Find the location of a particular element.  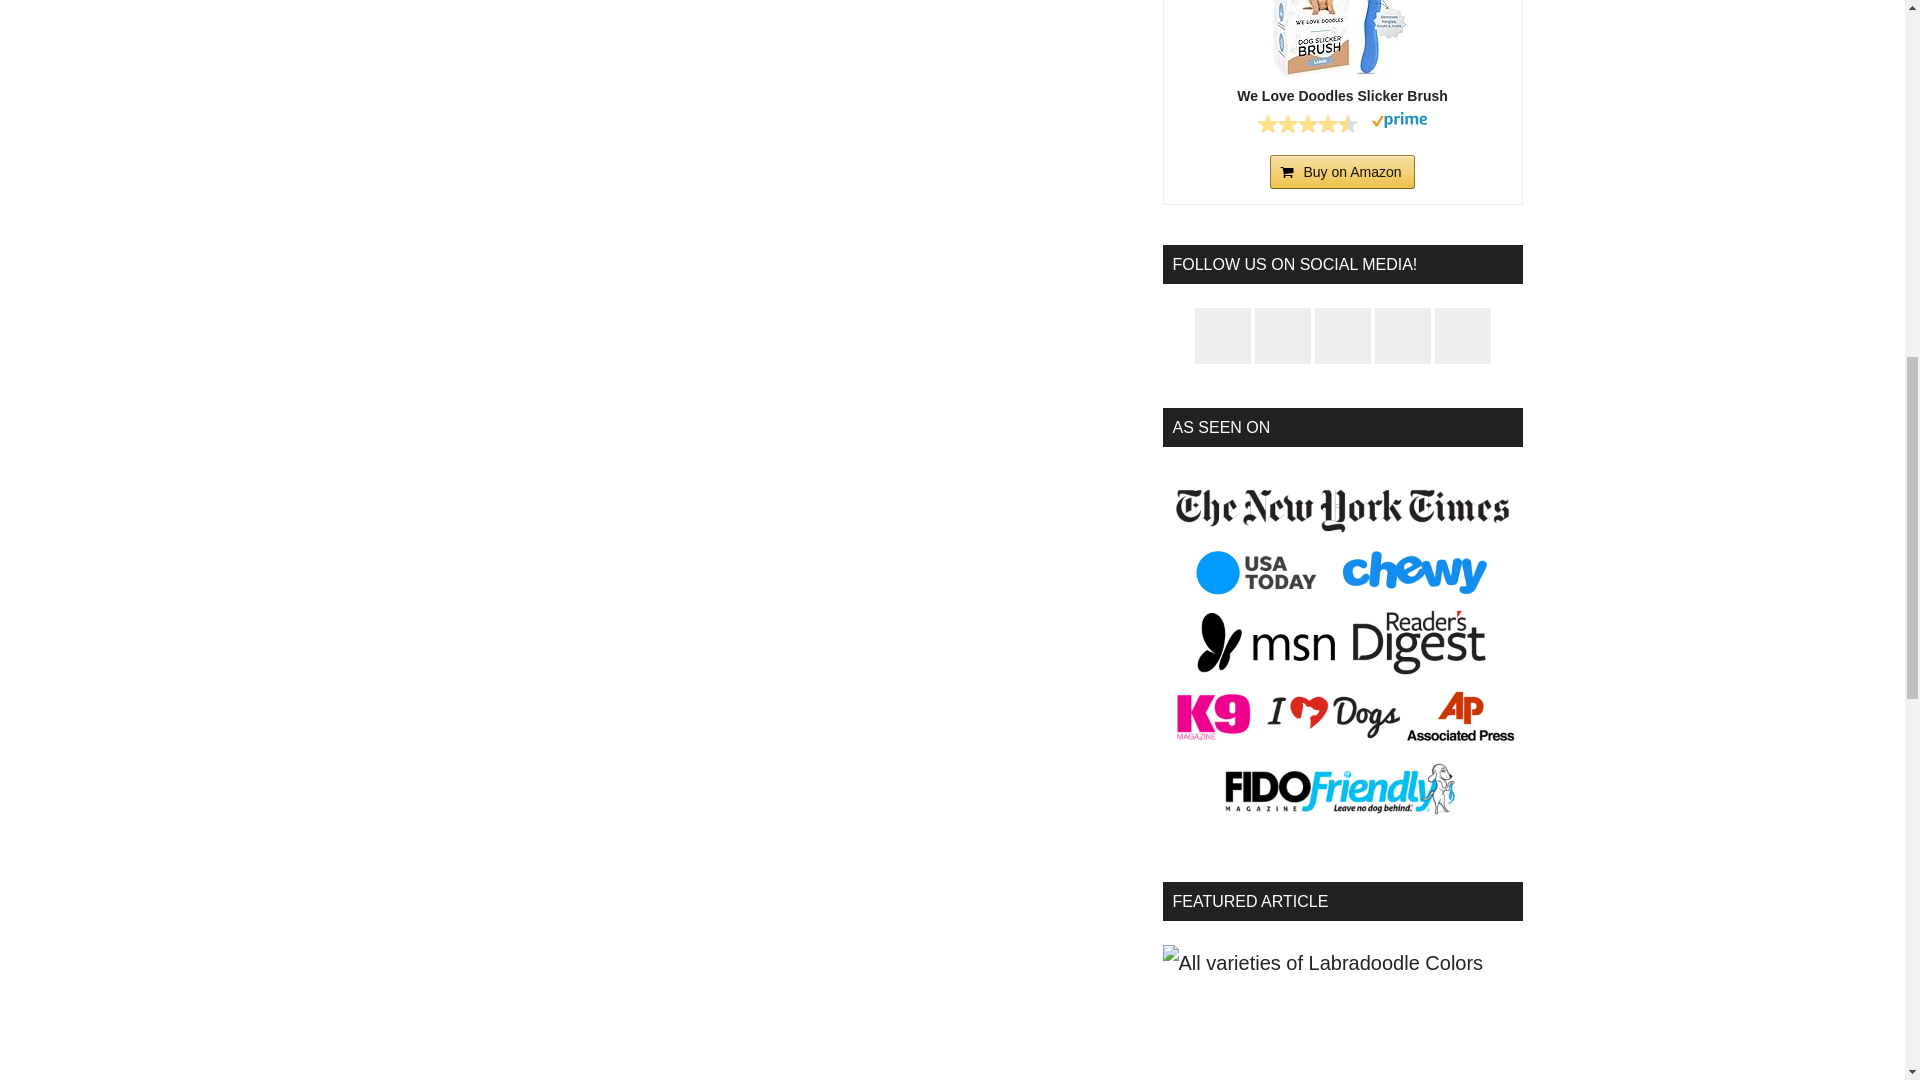

Reviews on Amazon is located at coordinates (1307, 124).